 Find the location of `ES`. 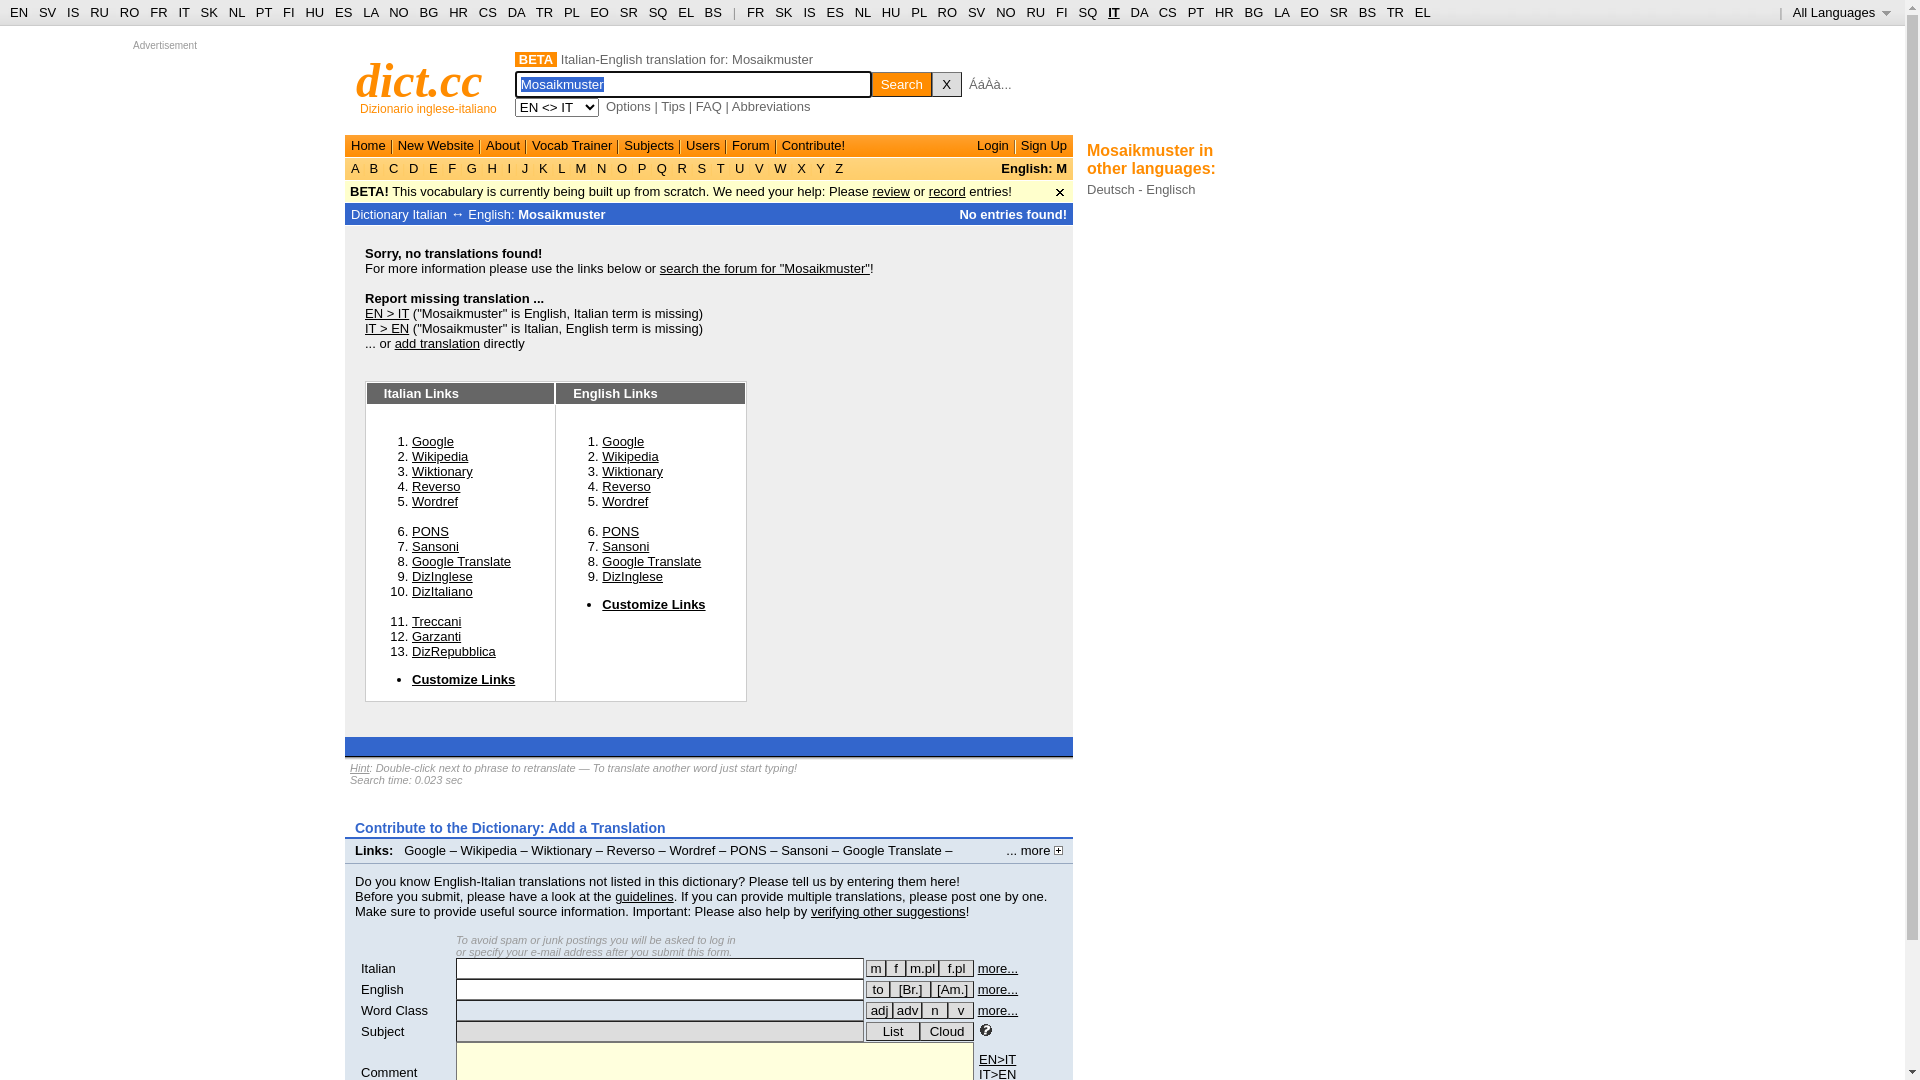

ES is located at coordinates (836, 12).